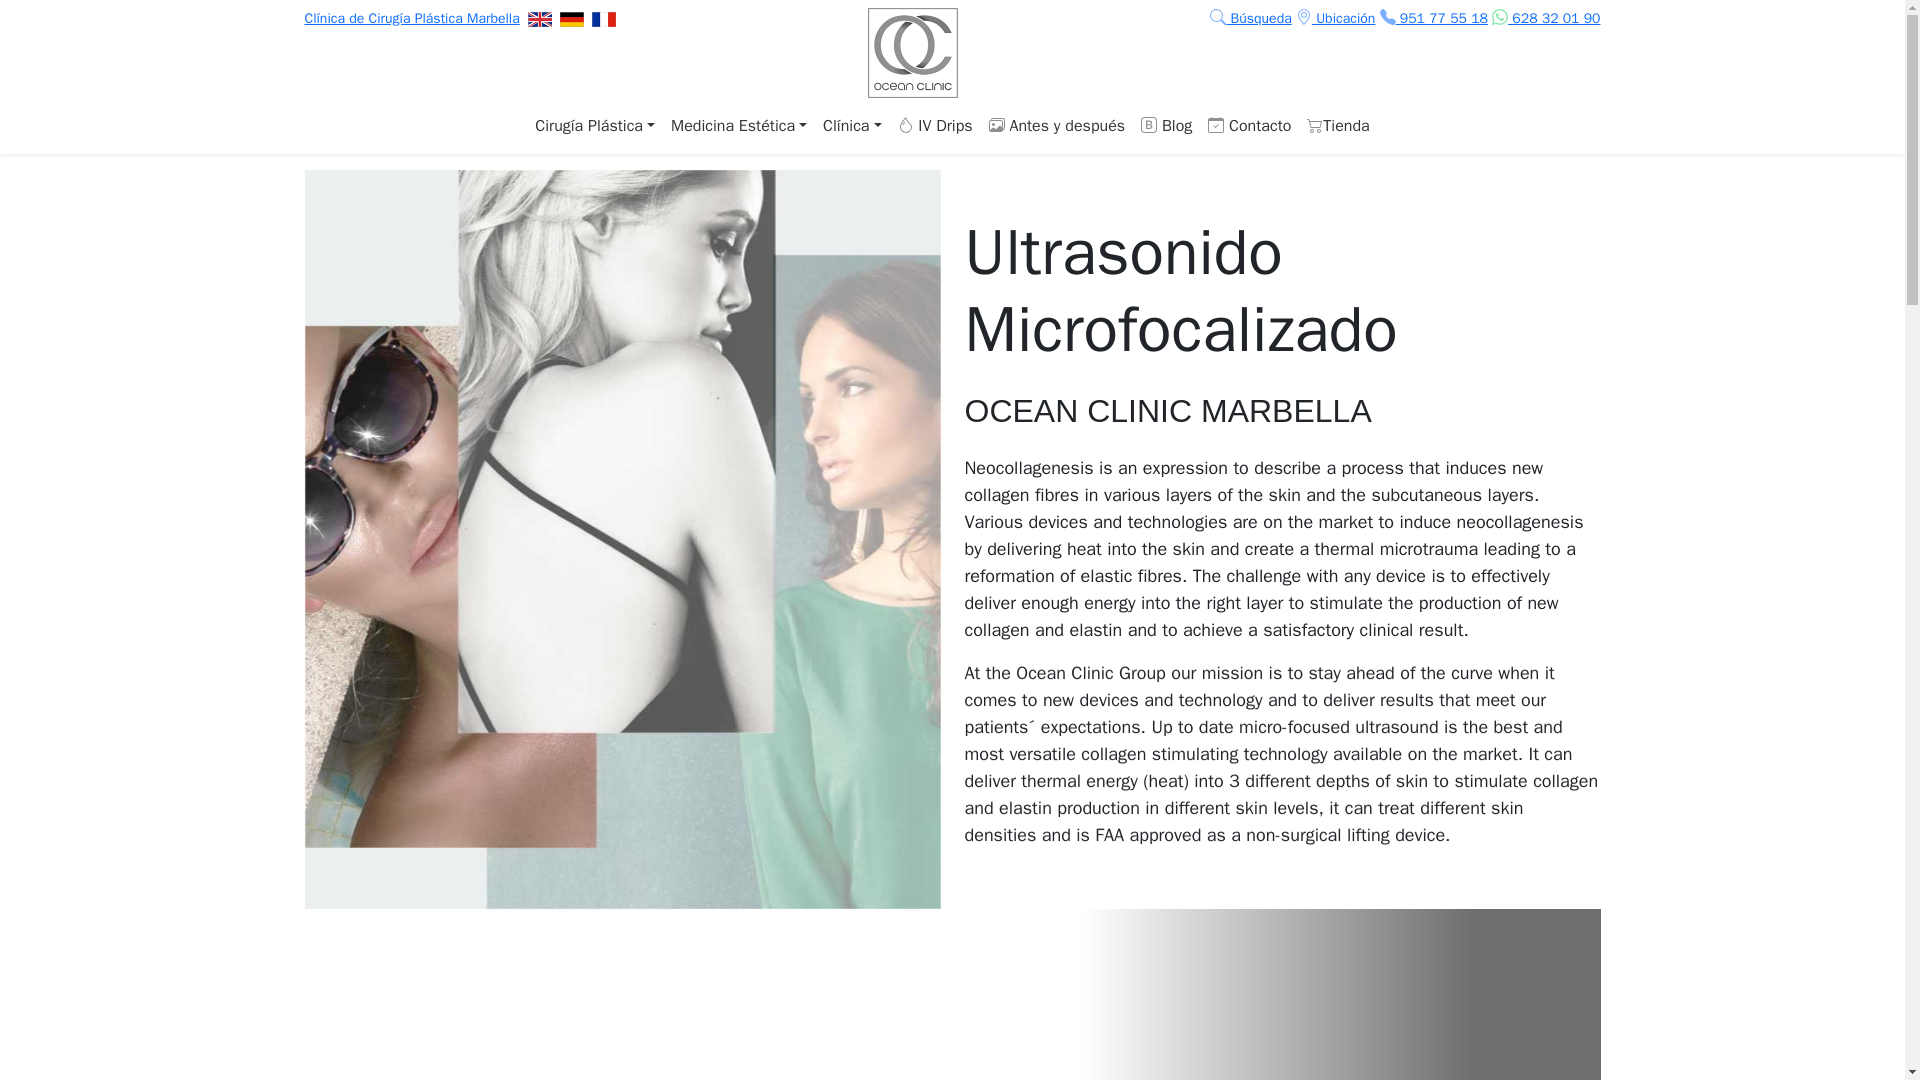  I want to click on 628 32 01 90, so click(1545, 18).